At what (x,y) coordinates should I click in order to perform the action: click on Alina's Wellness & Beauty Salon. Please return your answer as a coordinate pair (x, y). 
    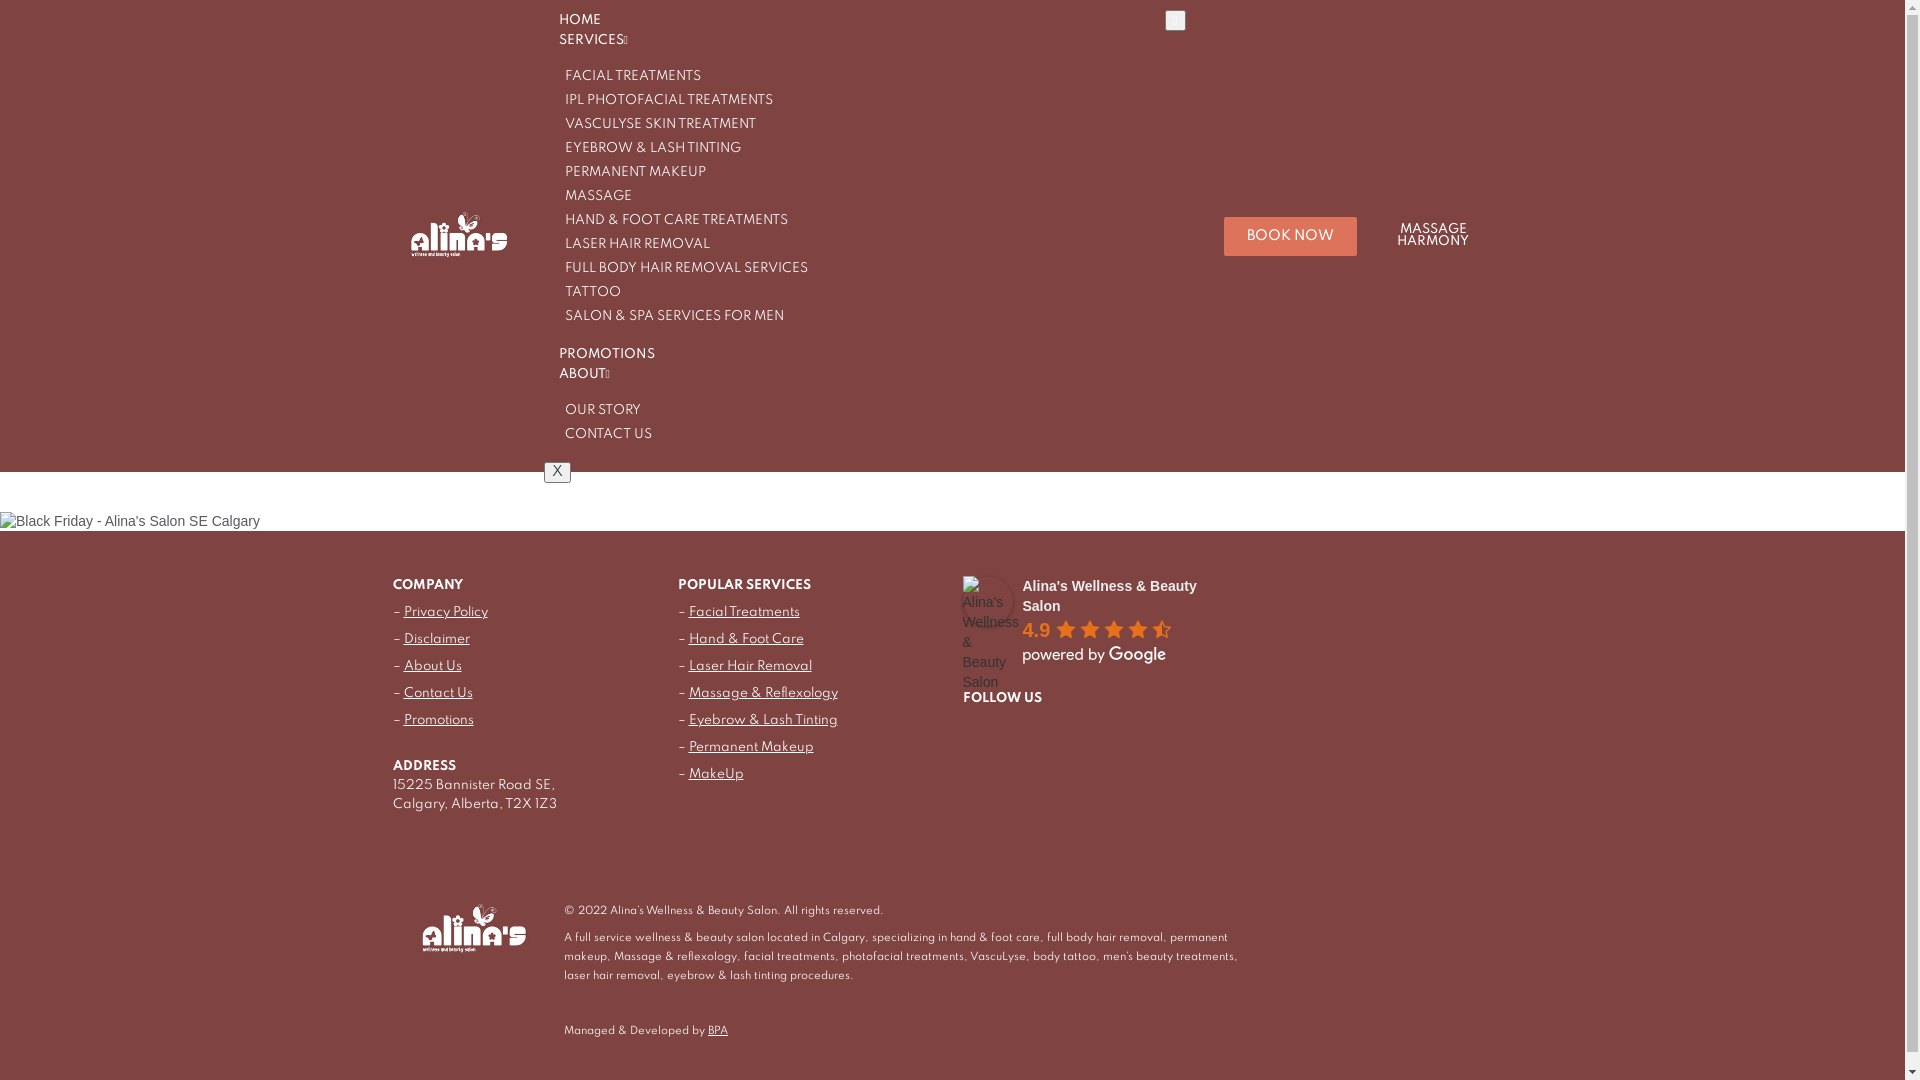
    Looking at the image, I should click on (1109, 596).